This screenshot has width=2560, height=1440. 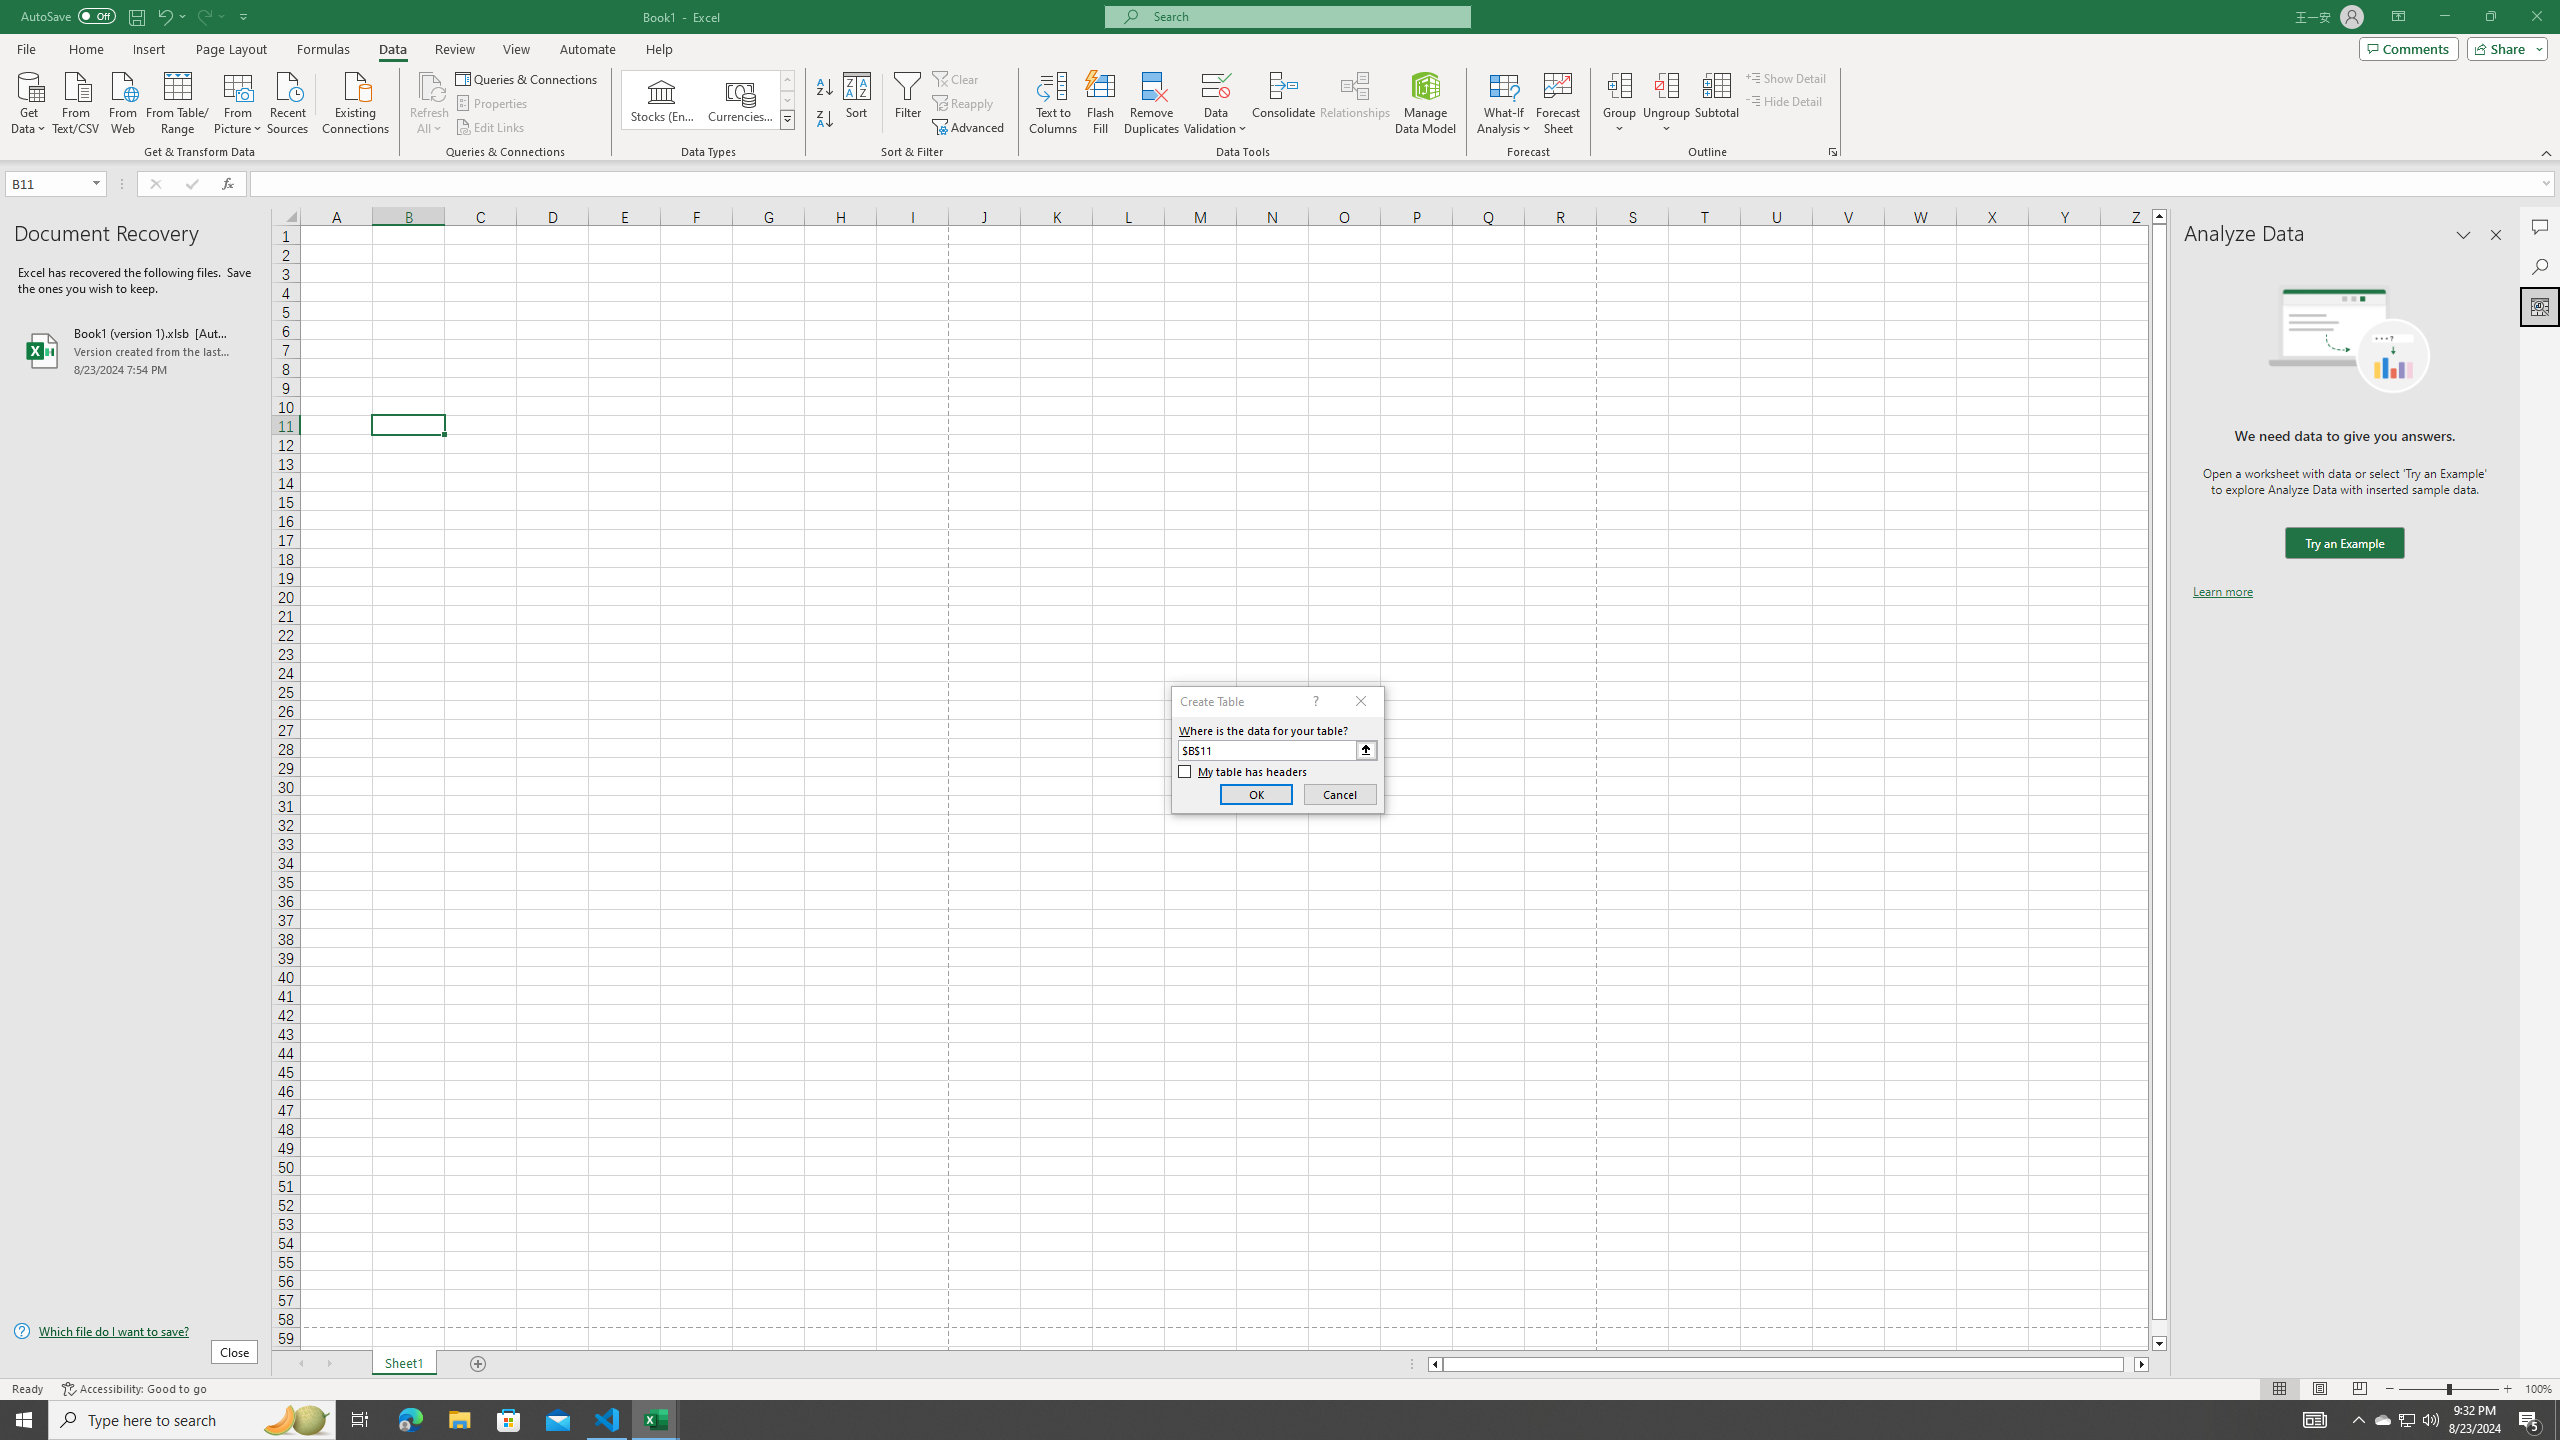 I want to click on Automate, so click(x=588, y=49).